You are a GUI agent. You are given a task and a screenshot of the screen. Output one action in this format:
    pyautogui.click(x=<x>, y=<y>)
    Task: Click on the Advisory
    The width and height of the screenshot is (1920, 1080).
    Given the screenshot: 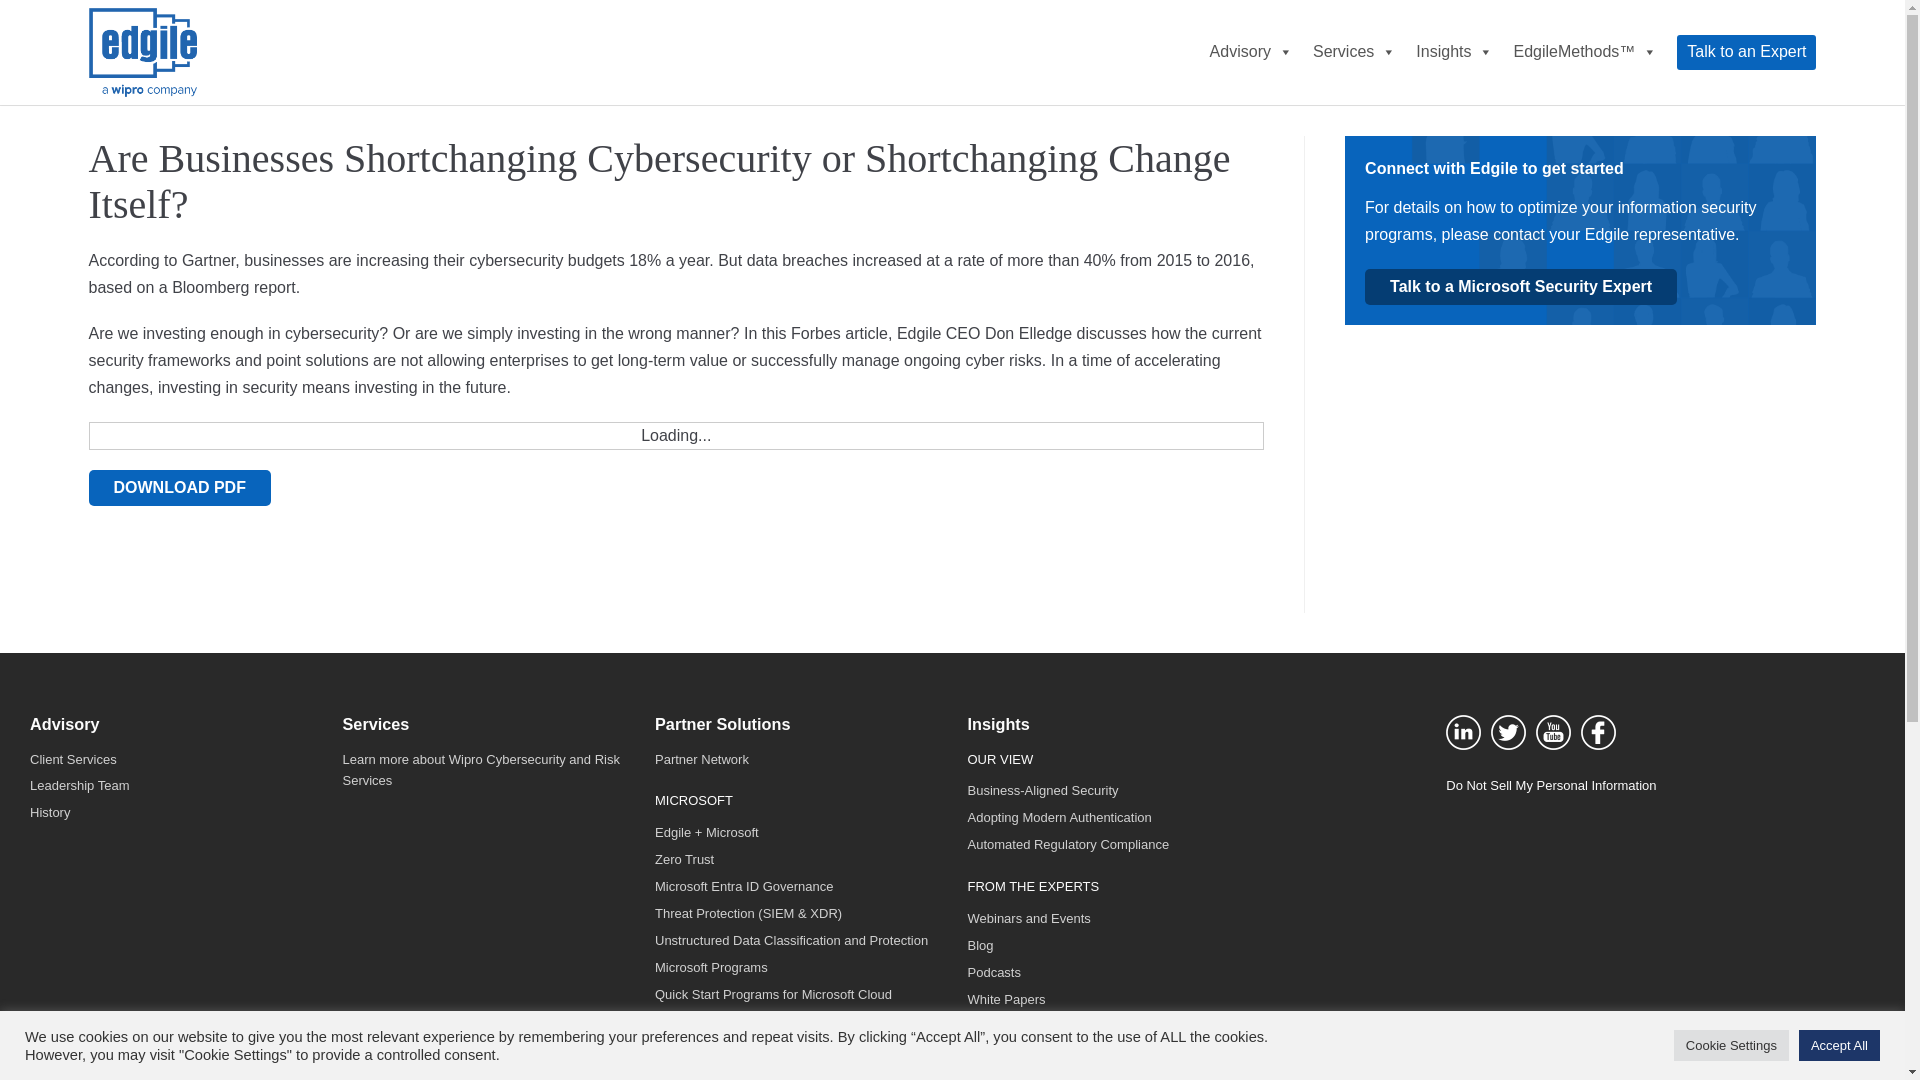 What is the action you would take?
    pyautogui.click(x=1252, y=52)
    